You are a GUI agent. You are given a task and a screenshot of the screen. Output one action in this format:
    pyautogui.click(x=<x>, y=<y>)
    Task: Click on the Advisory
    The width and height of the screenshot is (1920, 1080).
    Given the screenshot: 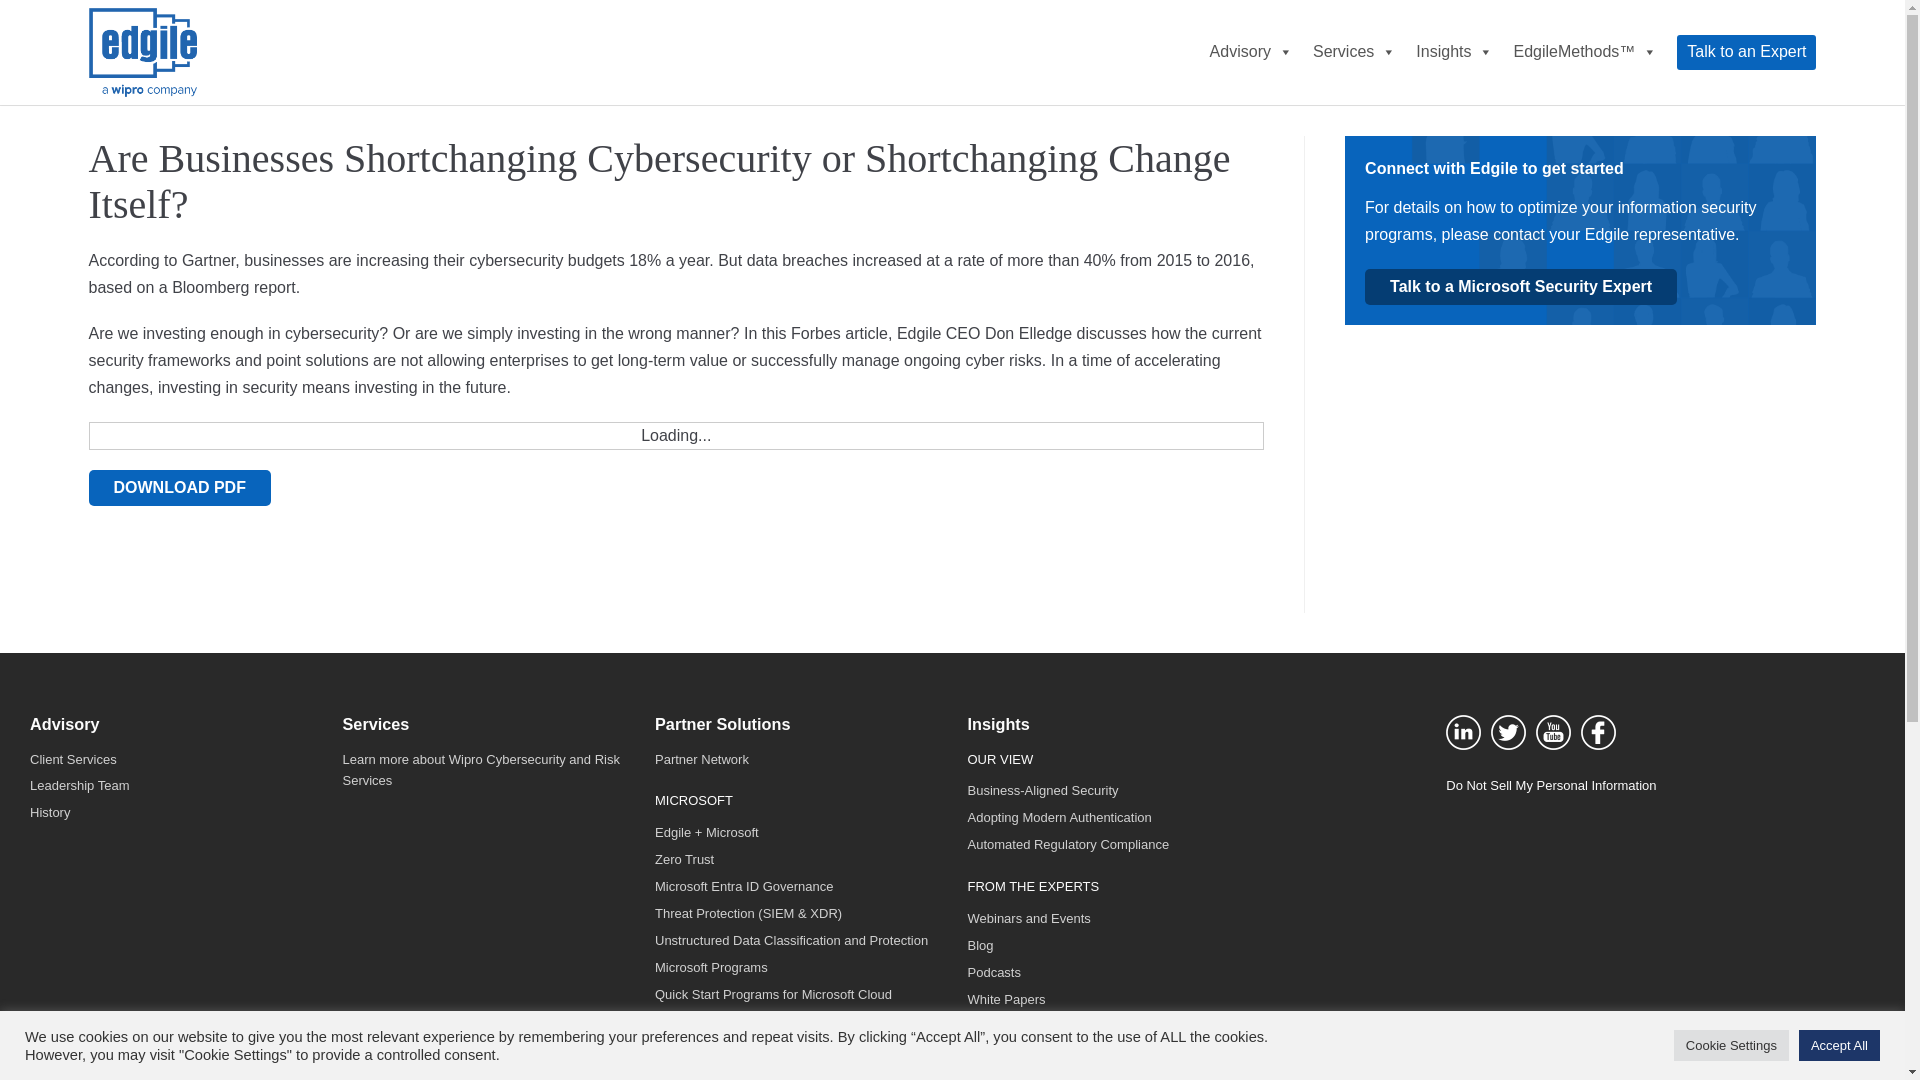 What is the action you would take?
    pyautogui.click(x=1252, y=52)
    